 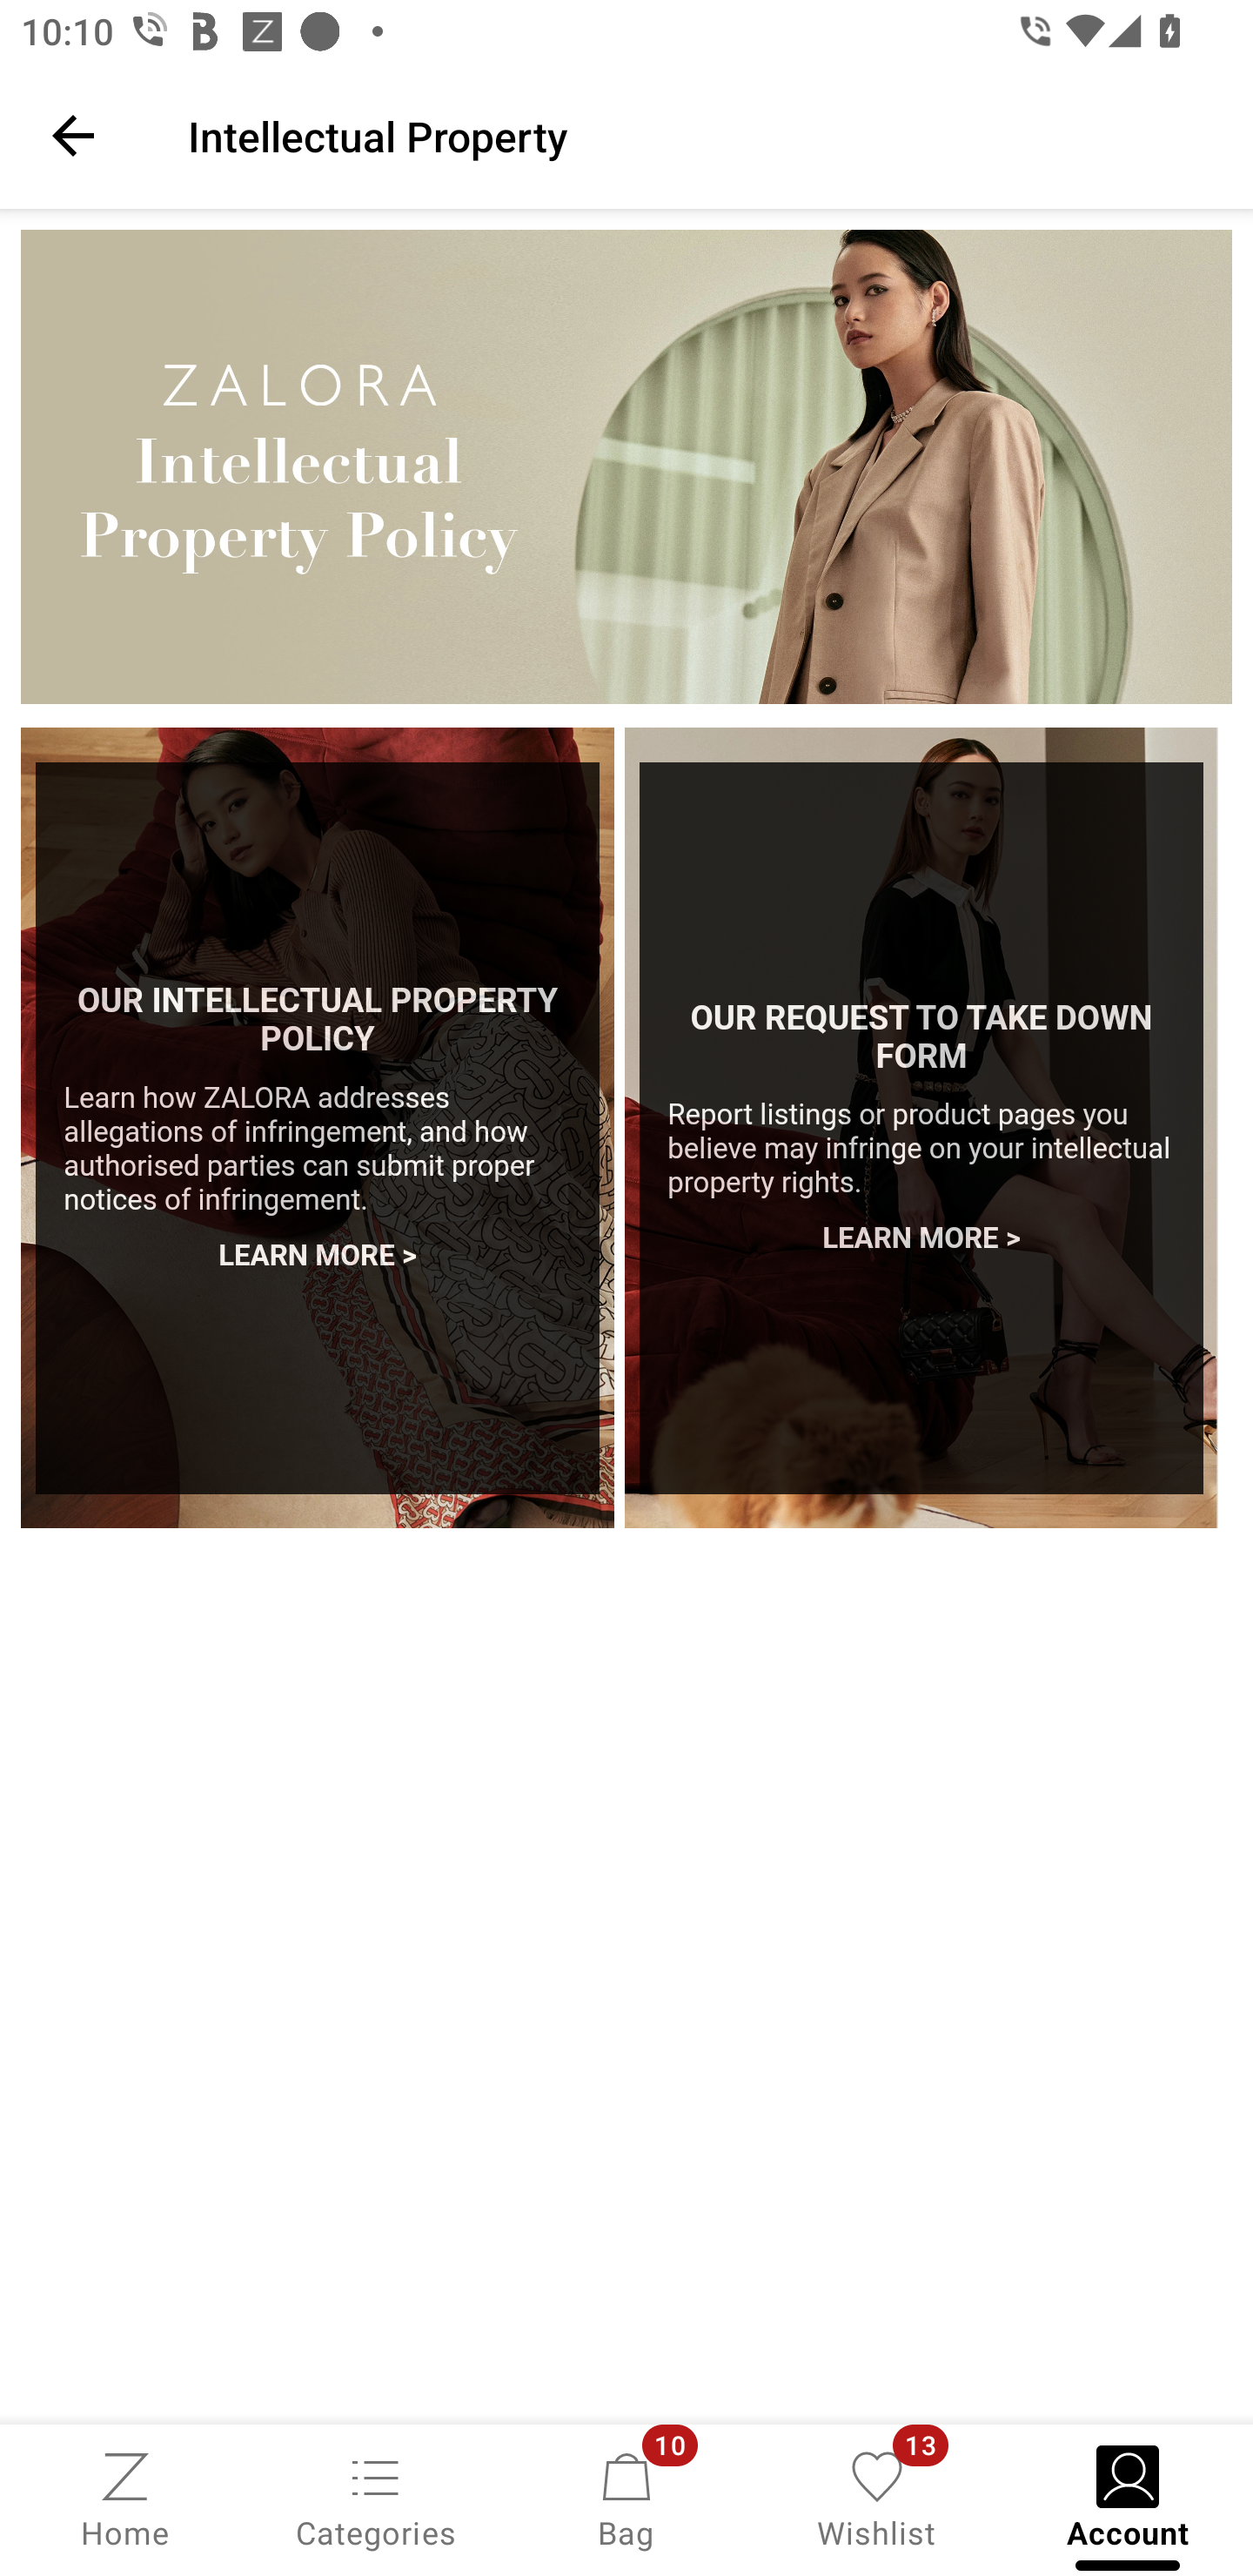 What do you see at coordinates (73, 135) in the screenshot?
I see `Navigate up` at bounding box center [73, 135].